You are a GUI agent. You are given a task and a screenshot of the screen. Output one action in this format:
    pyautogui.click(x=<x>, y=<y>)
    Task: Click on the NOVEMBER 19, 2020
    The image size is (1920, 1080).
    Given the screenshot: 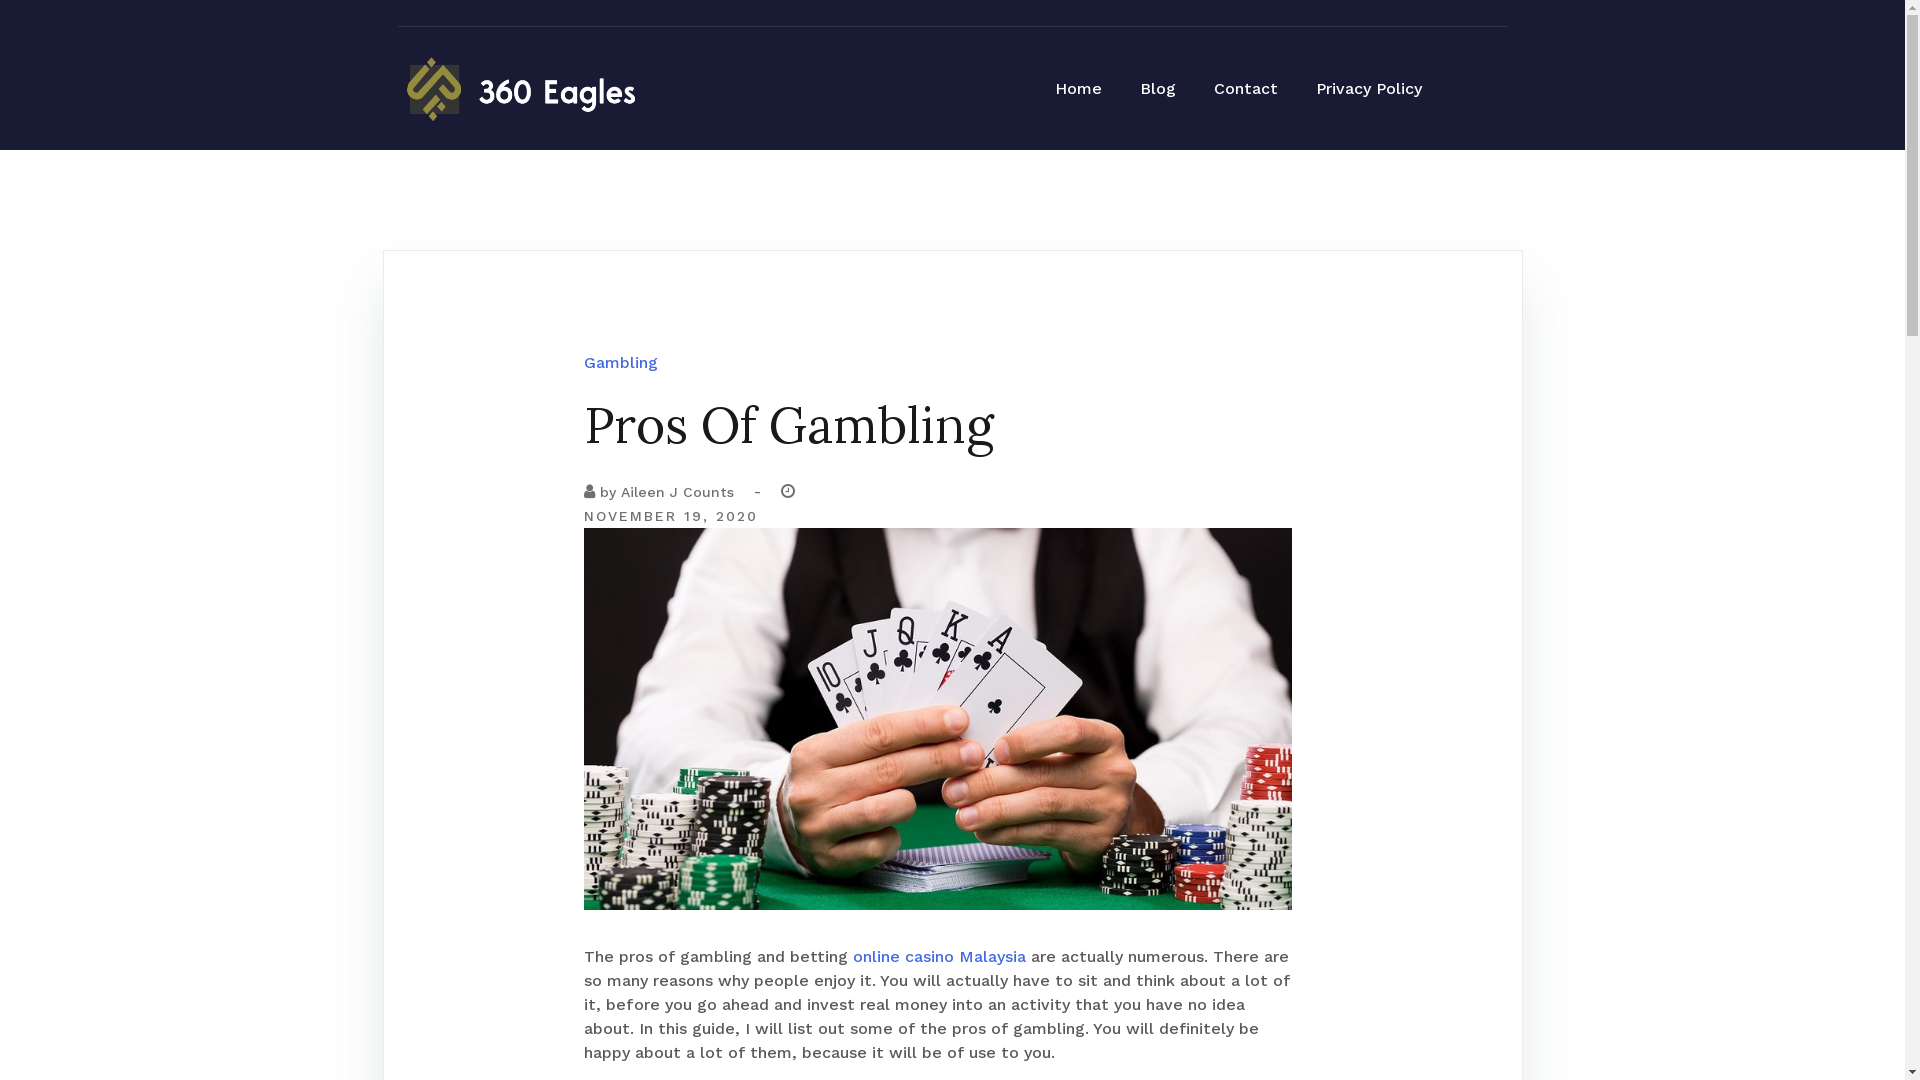 What is the action you would take?
    pyautogui.click(x=671, y=516)
    